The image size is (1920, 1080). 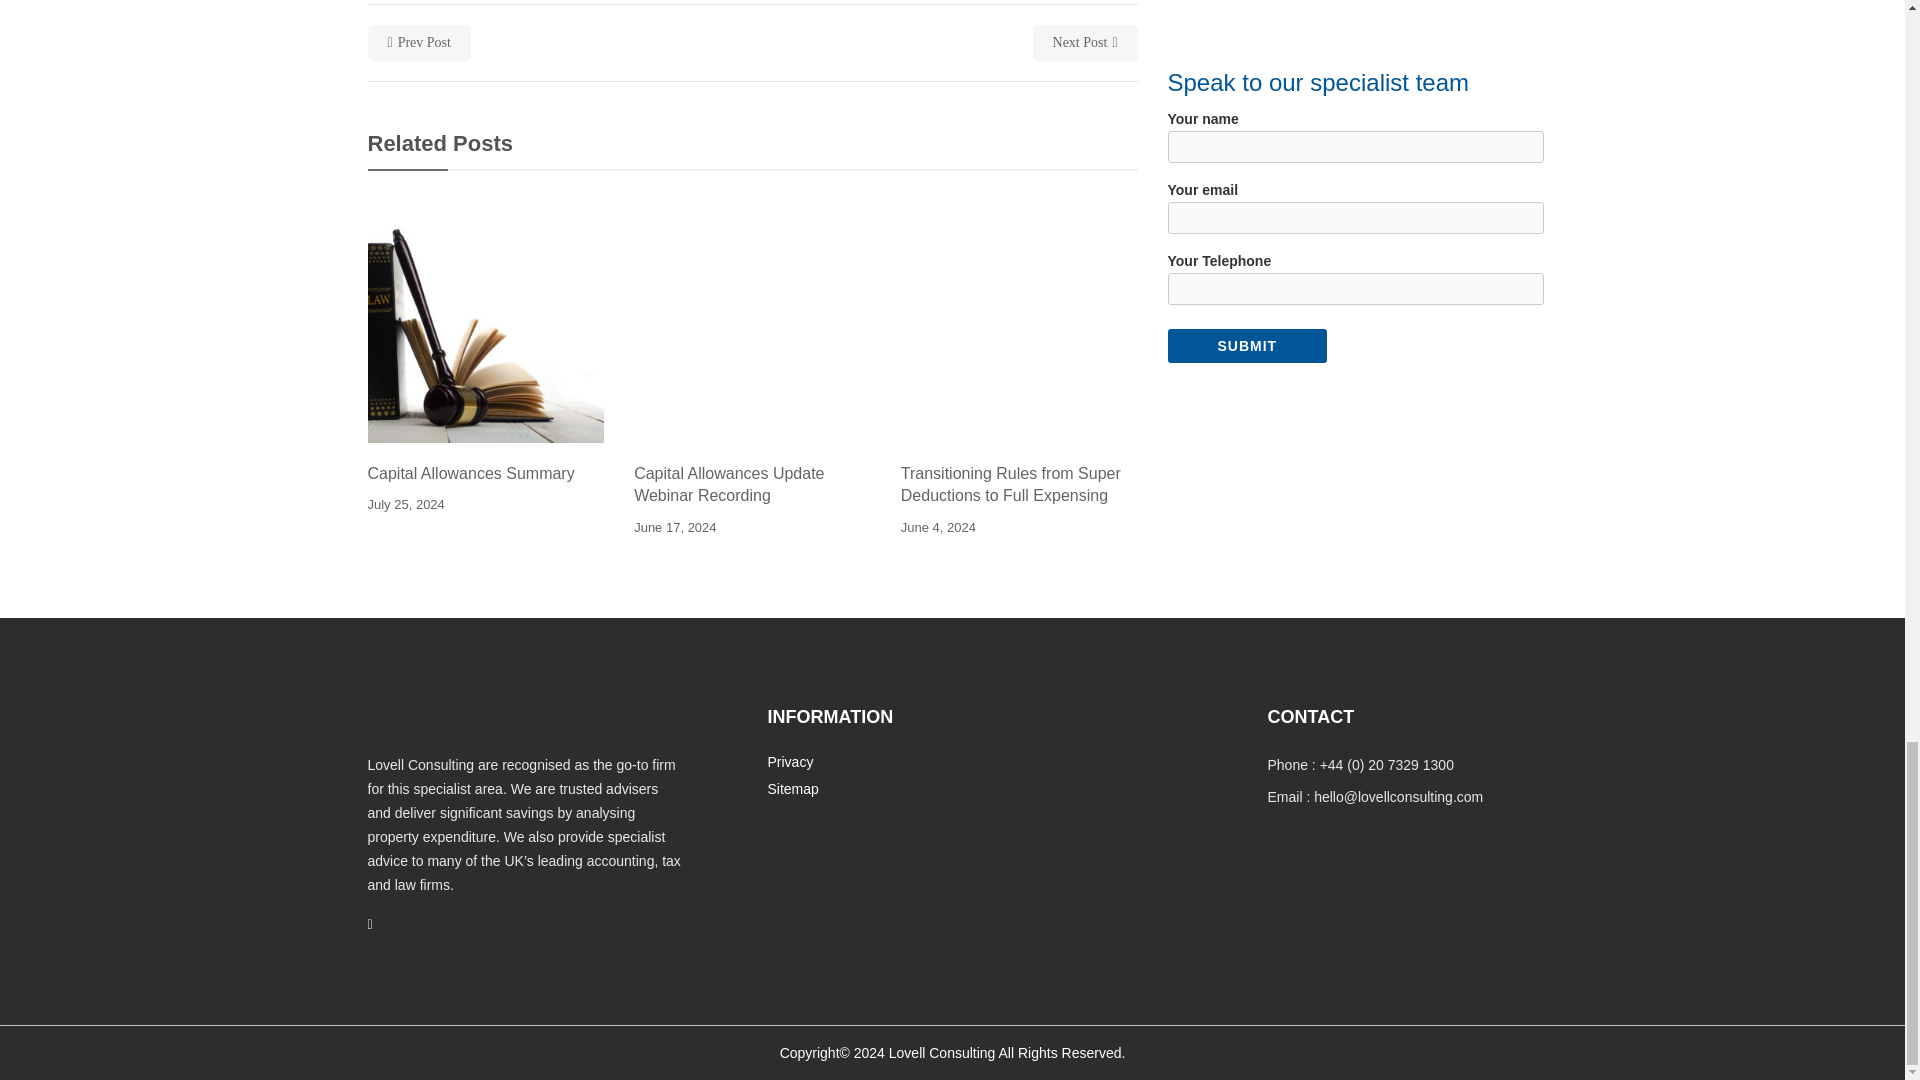 I want to click on Capital Allowances Update Webinar Recording, so click(x=752, y=485).